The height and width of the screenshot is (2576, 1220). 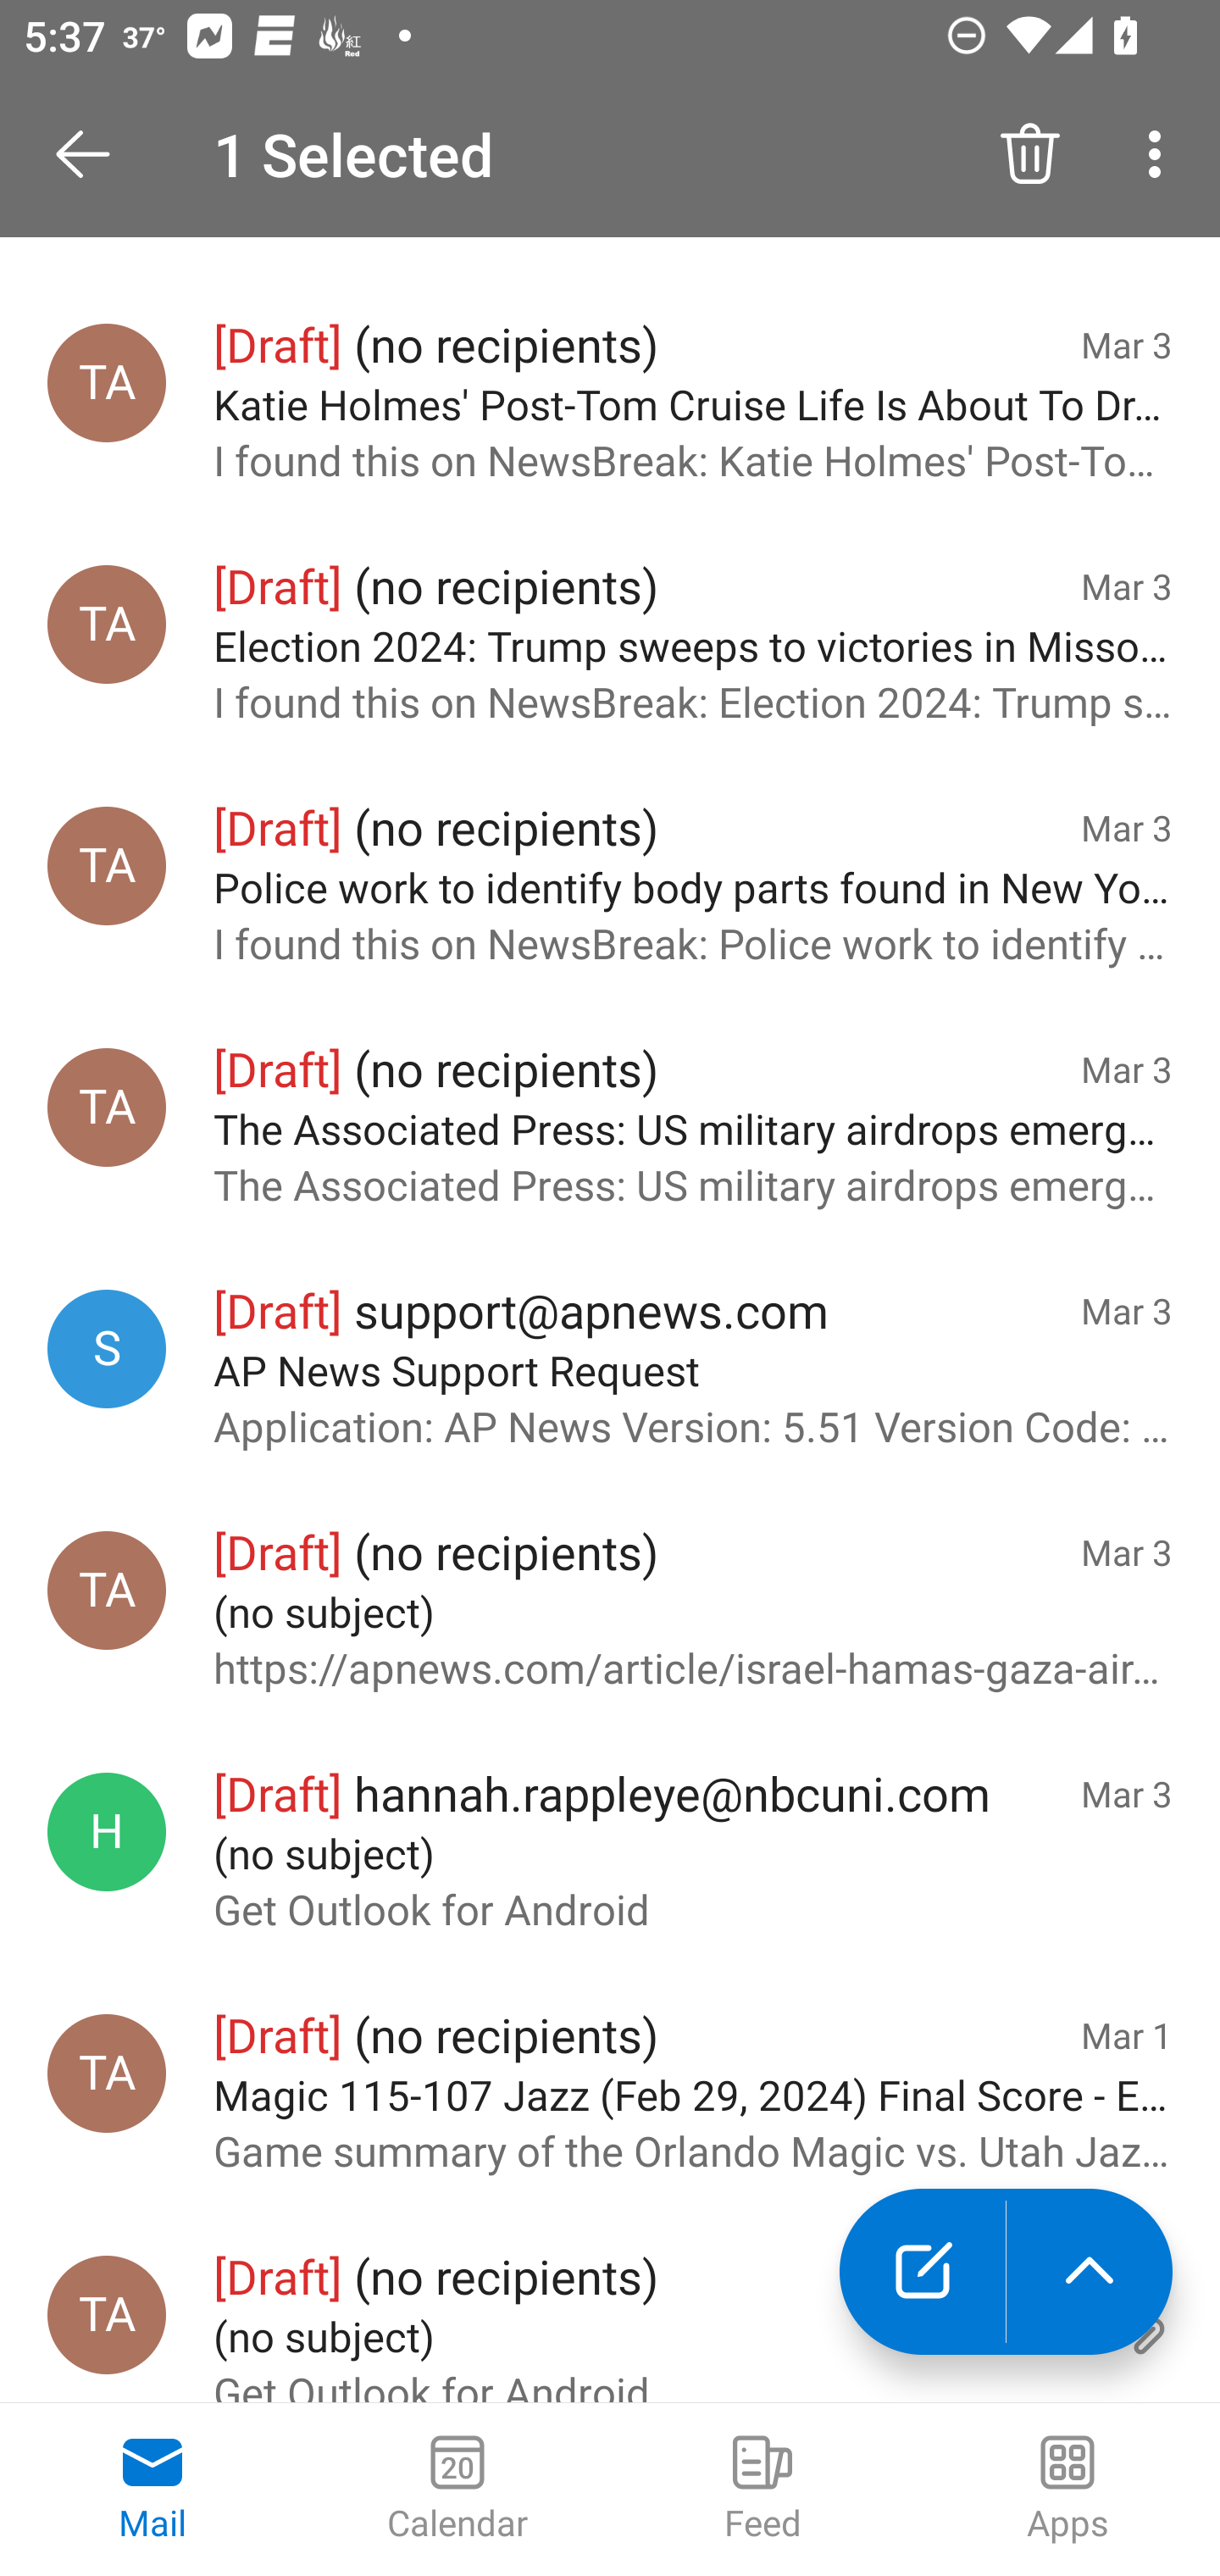 I want to click on Calendar, so click(x=457, y=2490).